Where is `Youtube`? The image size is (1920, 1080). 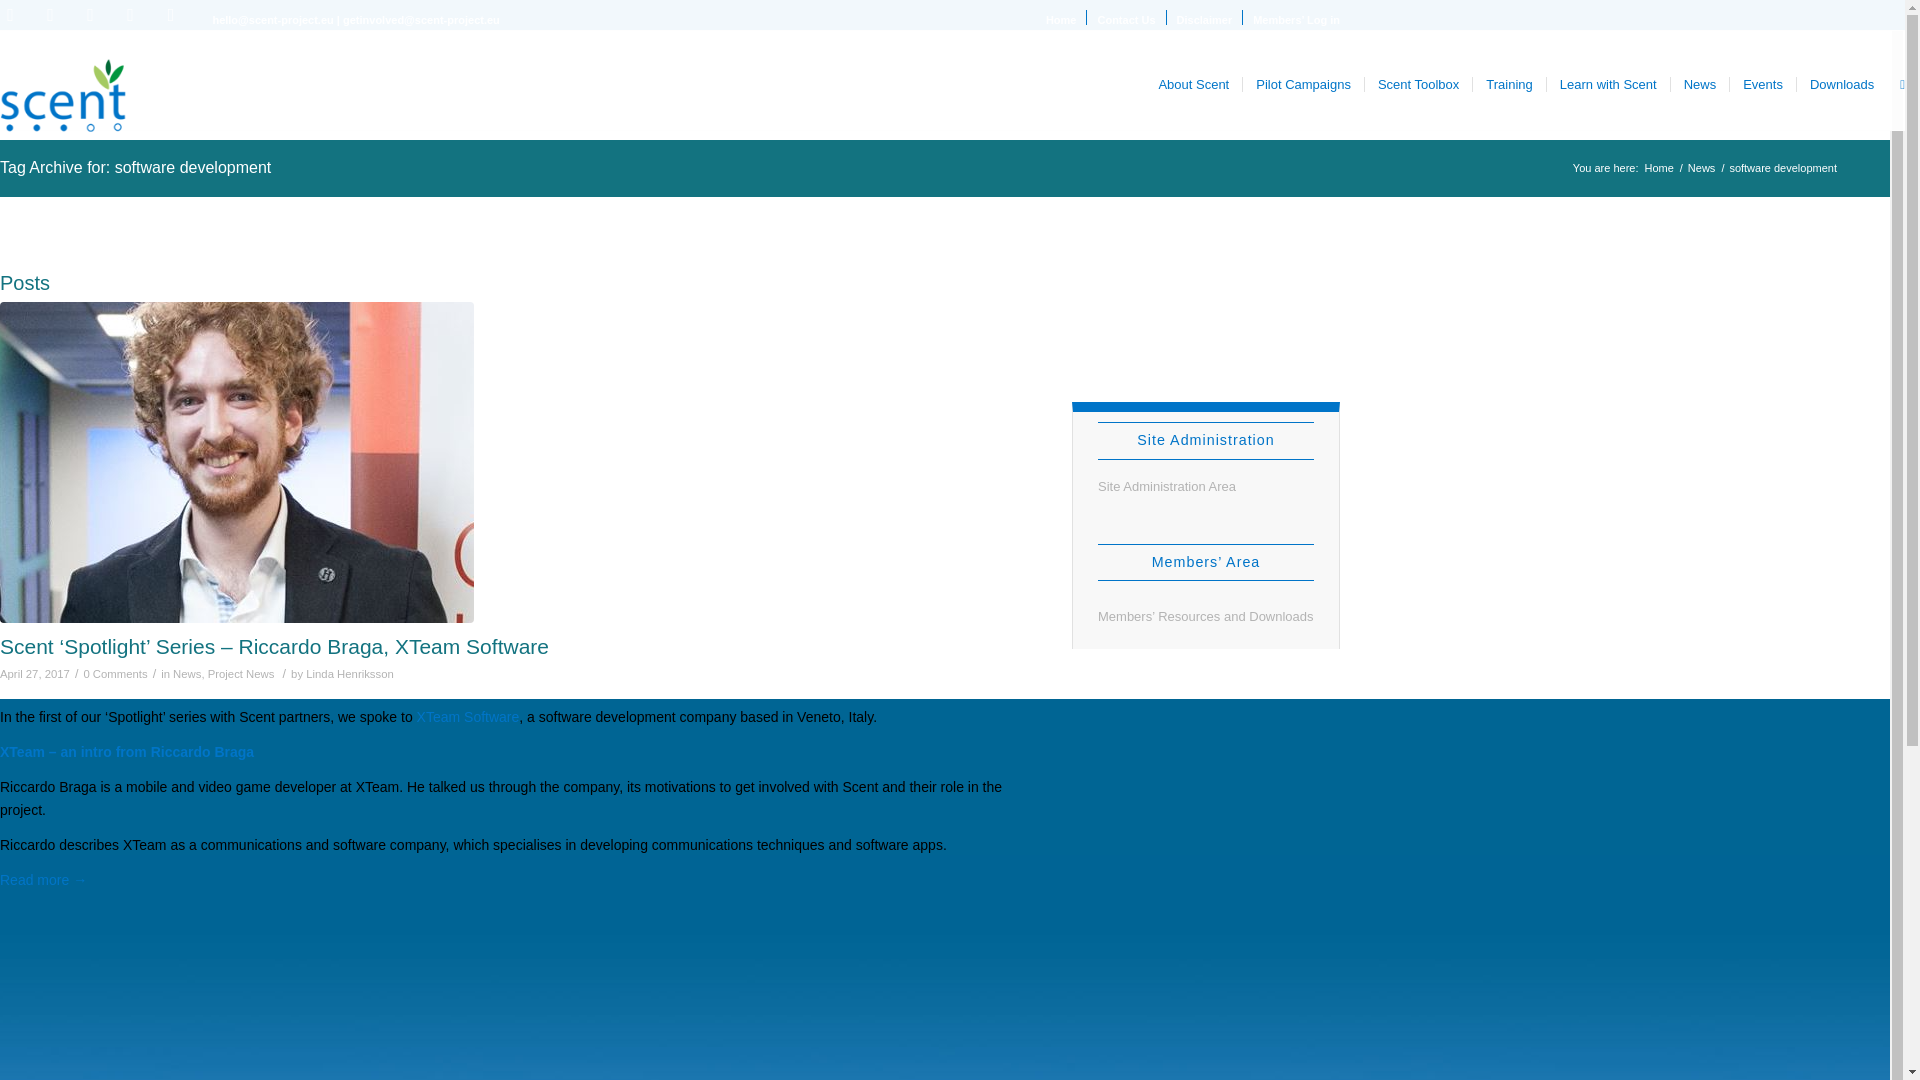 Youtube is located at coordinates (50, 15).